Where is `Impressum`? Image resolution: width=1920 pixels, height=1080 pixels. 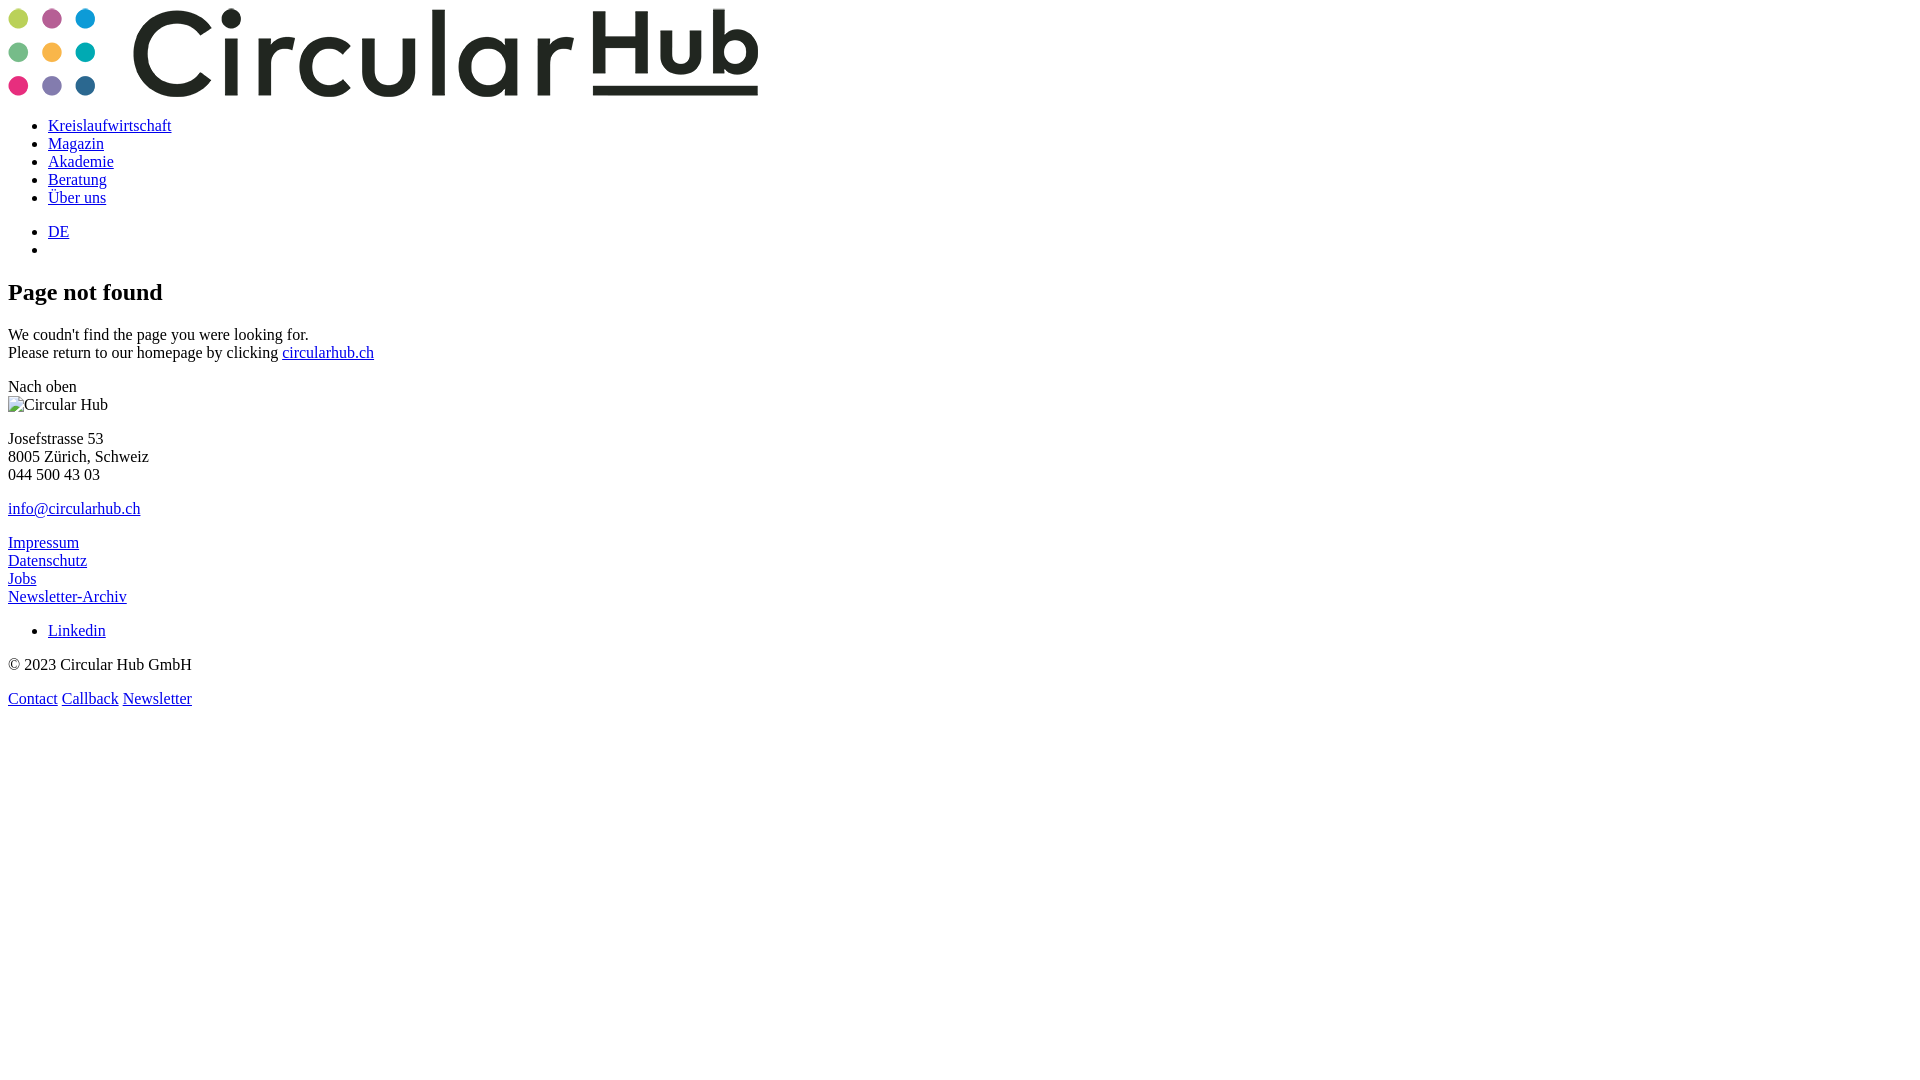
Impressum is located at coordinates (44, 542).